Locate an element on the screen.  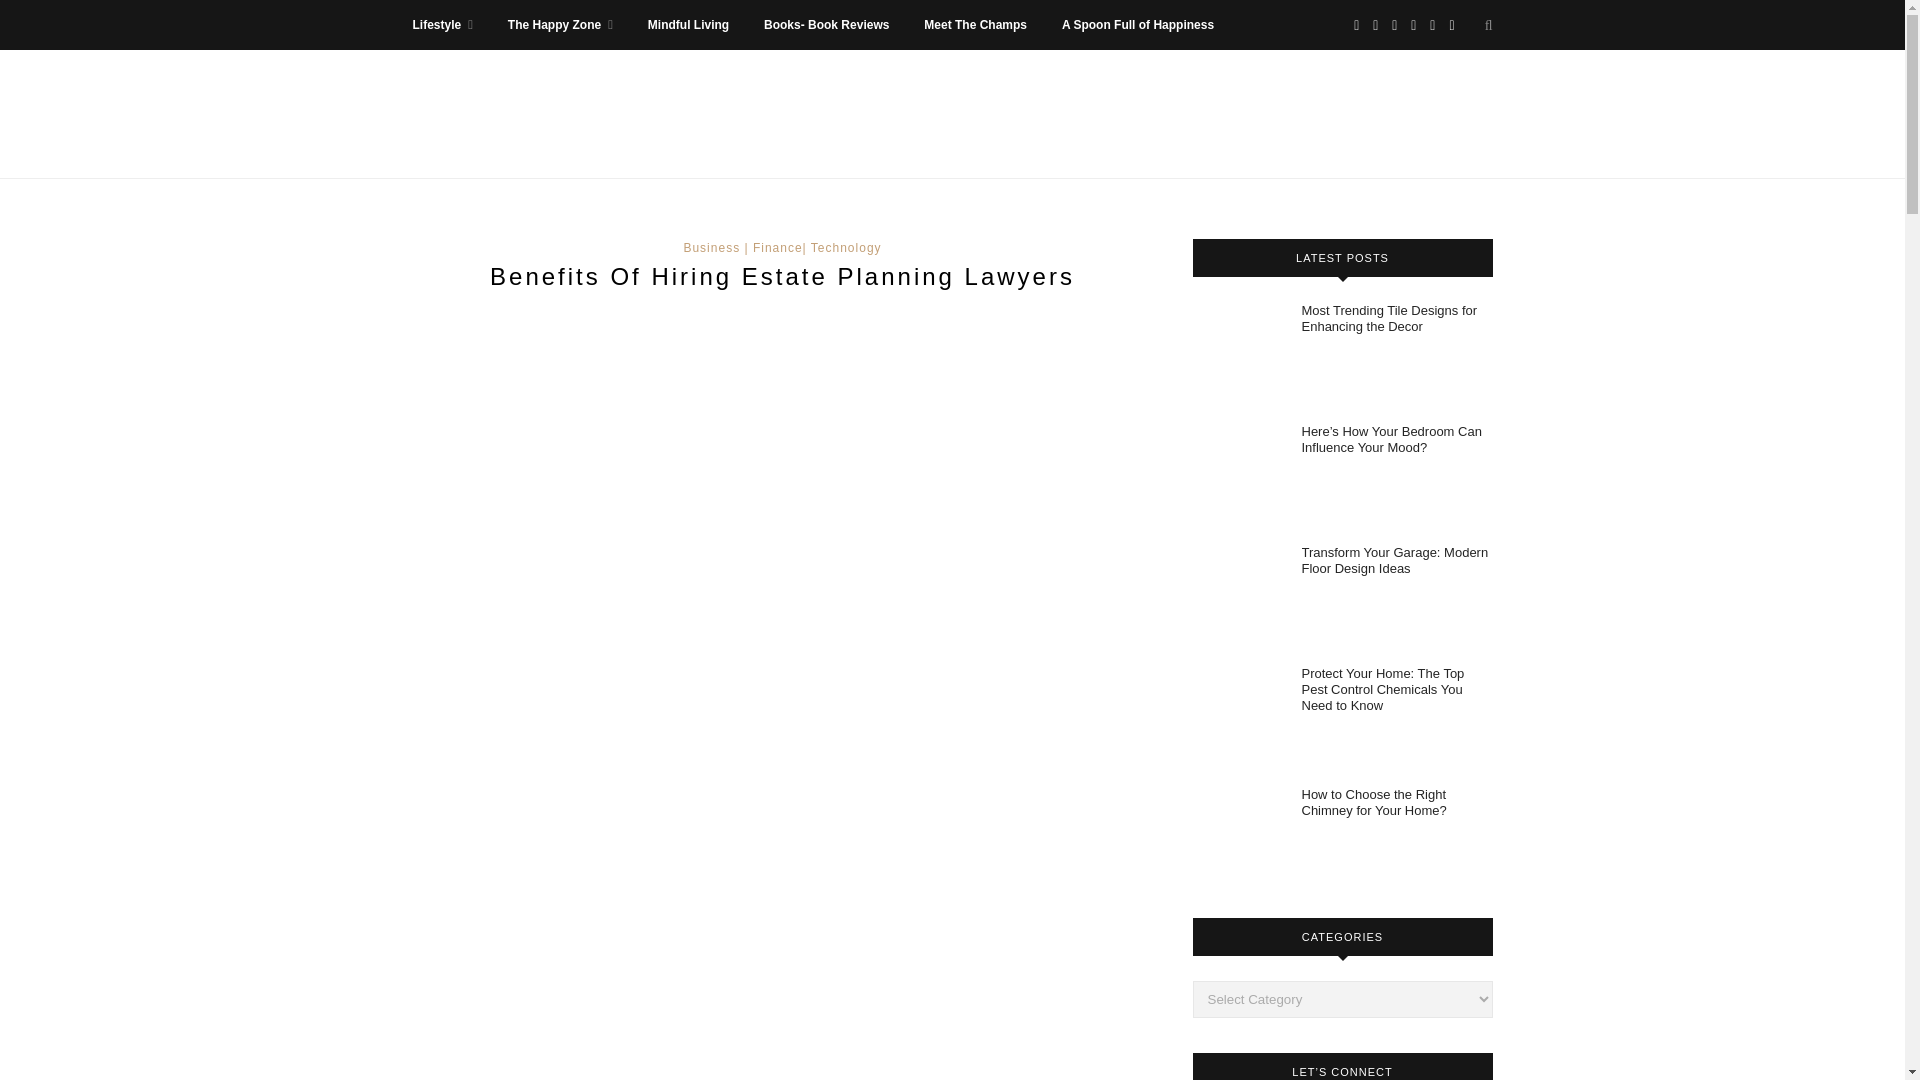
Mindful Living is located at coordinates (688, 24).